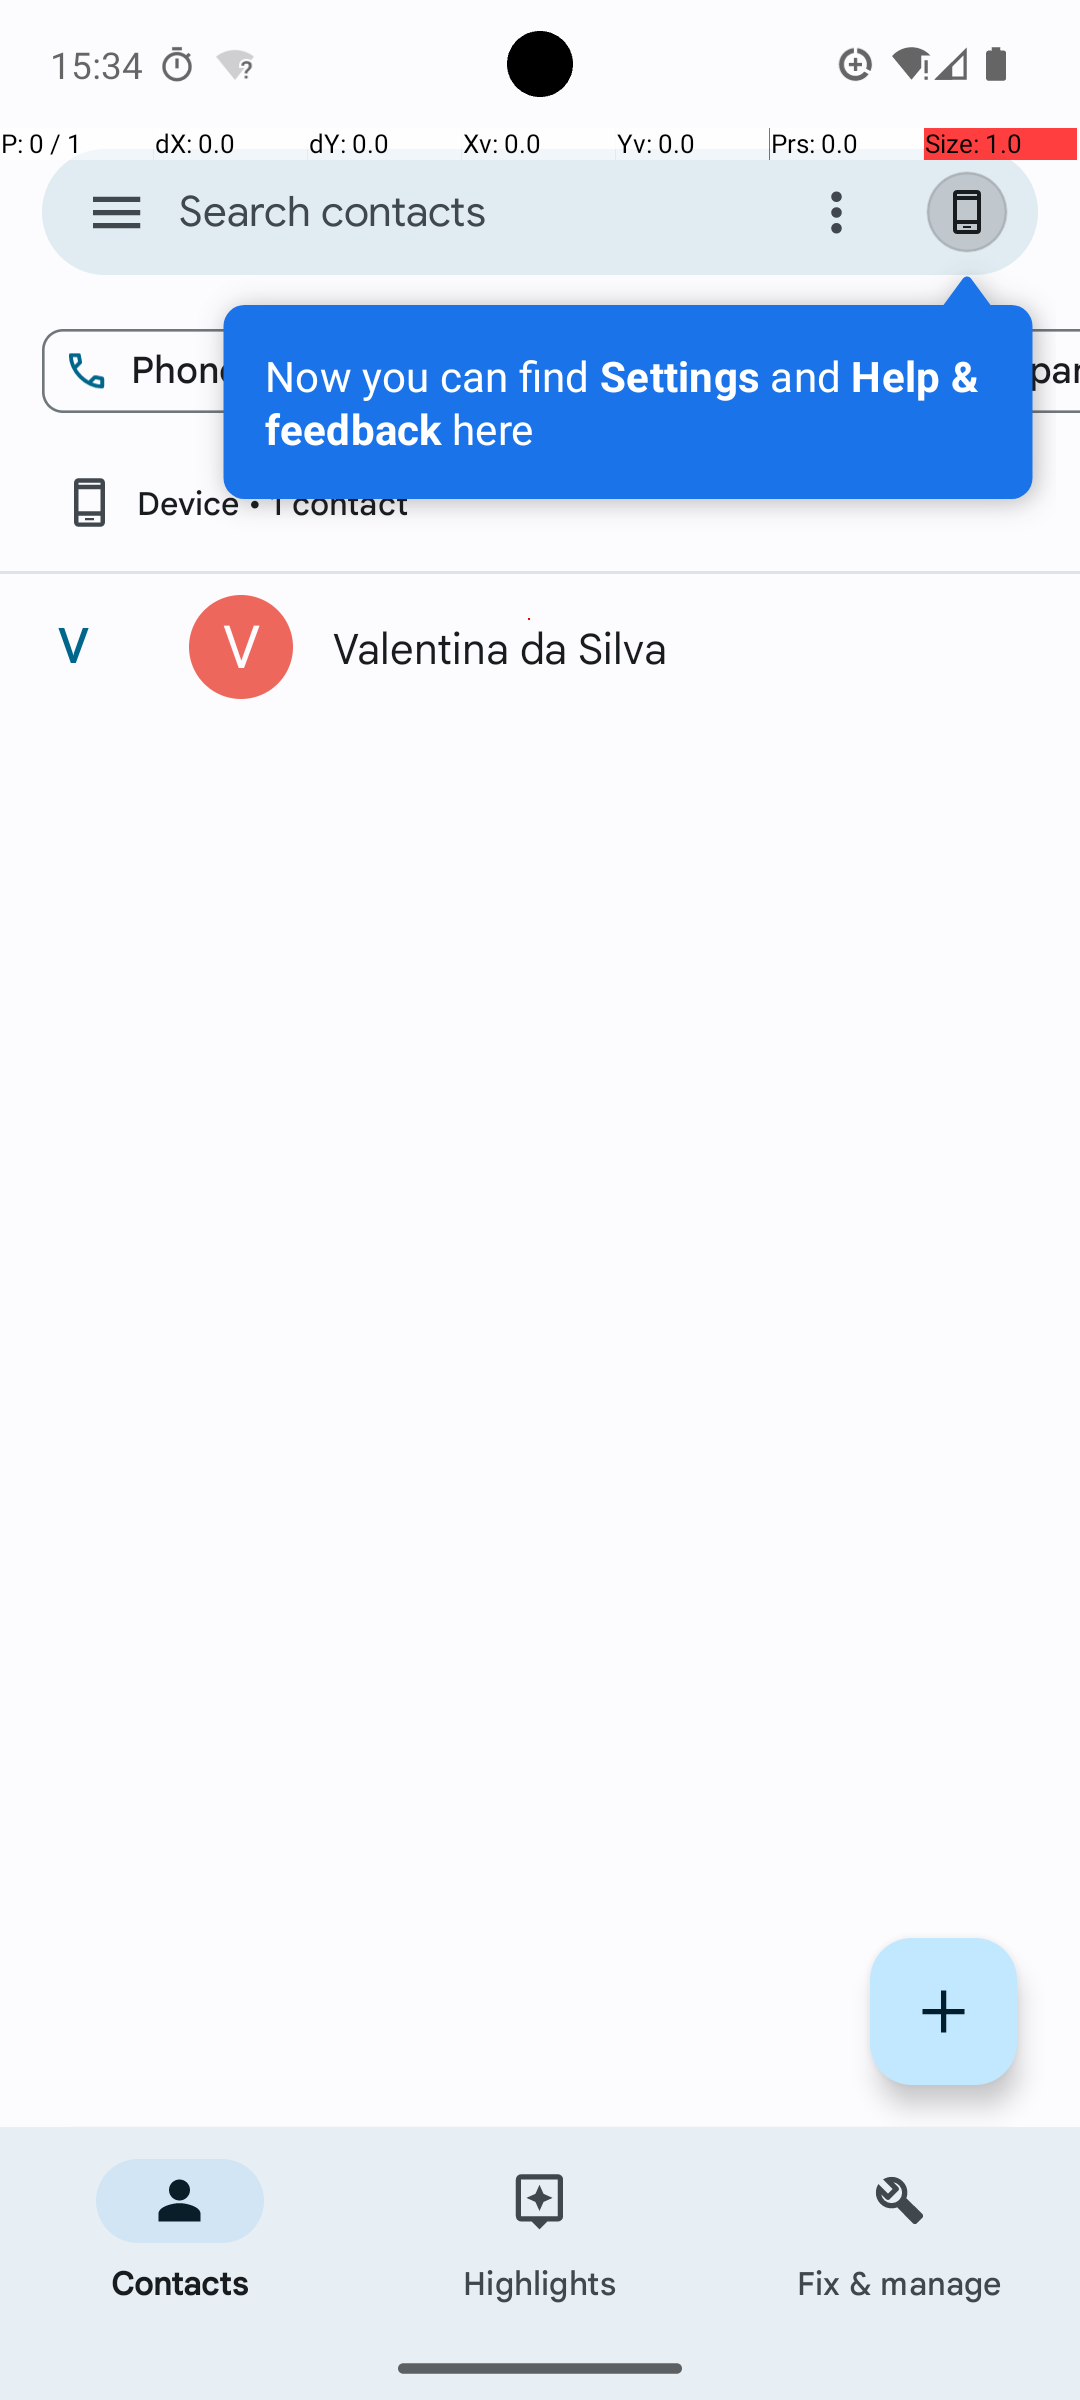 This screenshot has width=1080, height=2400. What do you see at coordinates (664, 647) in the screenshot?
I see `Valentina da Silva` at bounding box center [664, 647].